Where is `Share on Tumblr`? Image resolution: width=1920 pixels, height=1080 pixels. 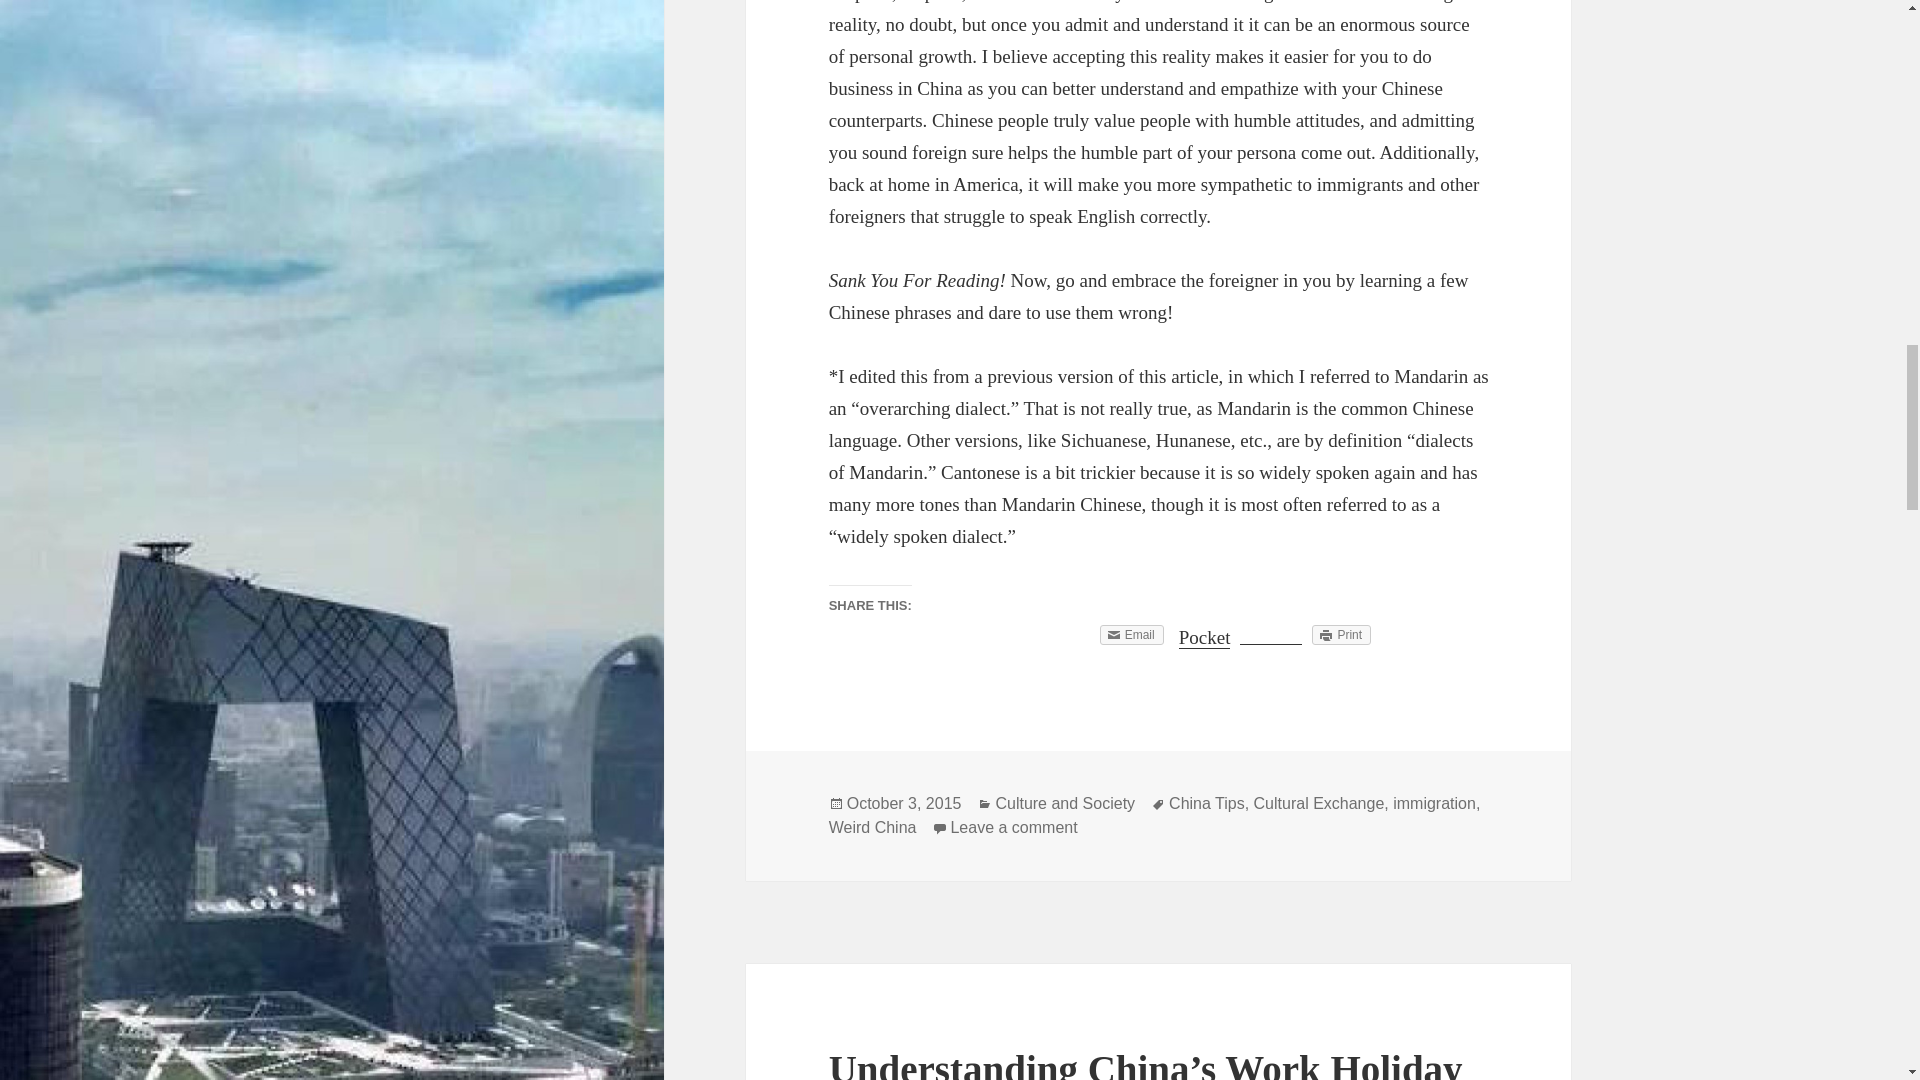 Share on Tumblr is located at coordinates (1270, 634).